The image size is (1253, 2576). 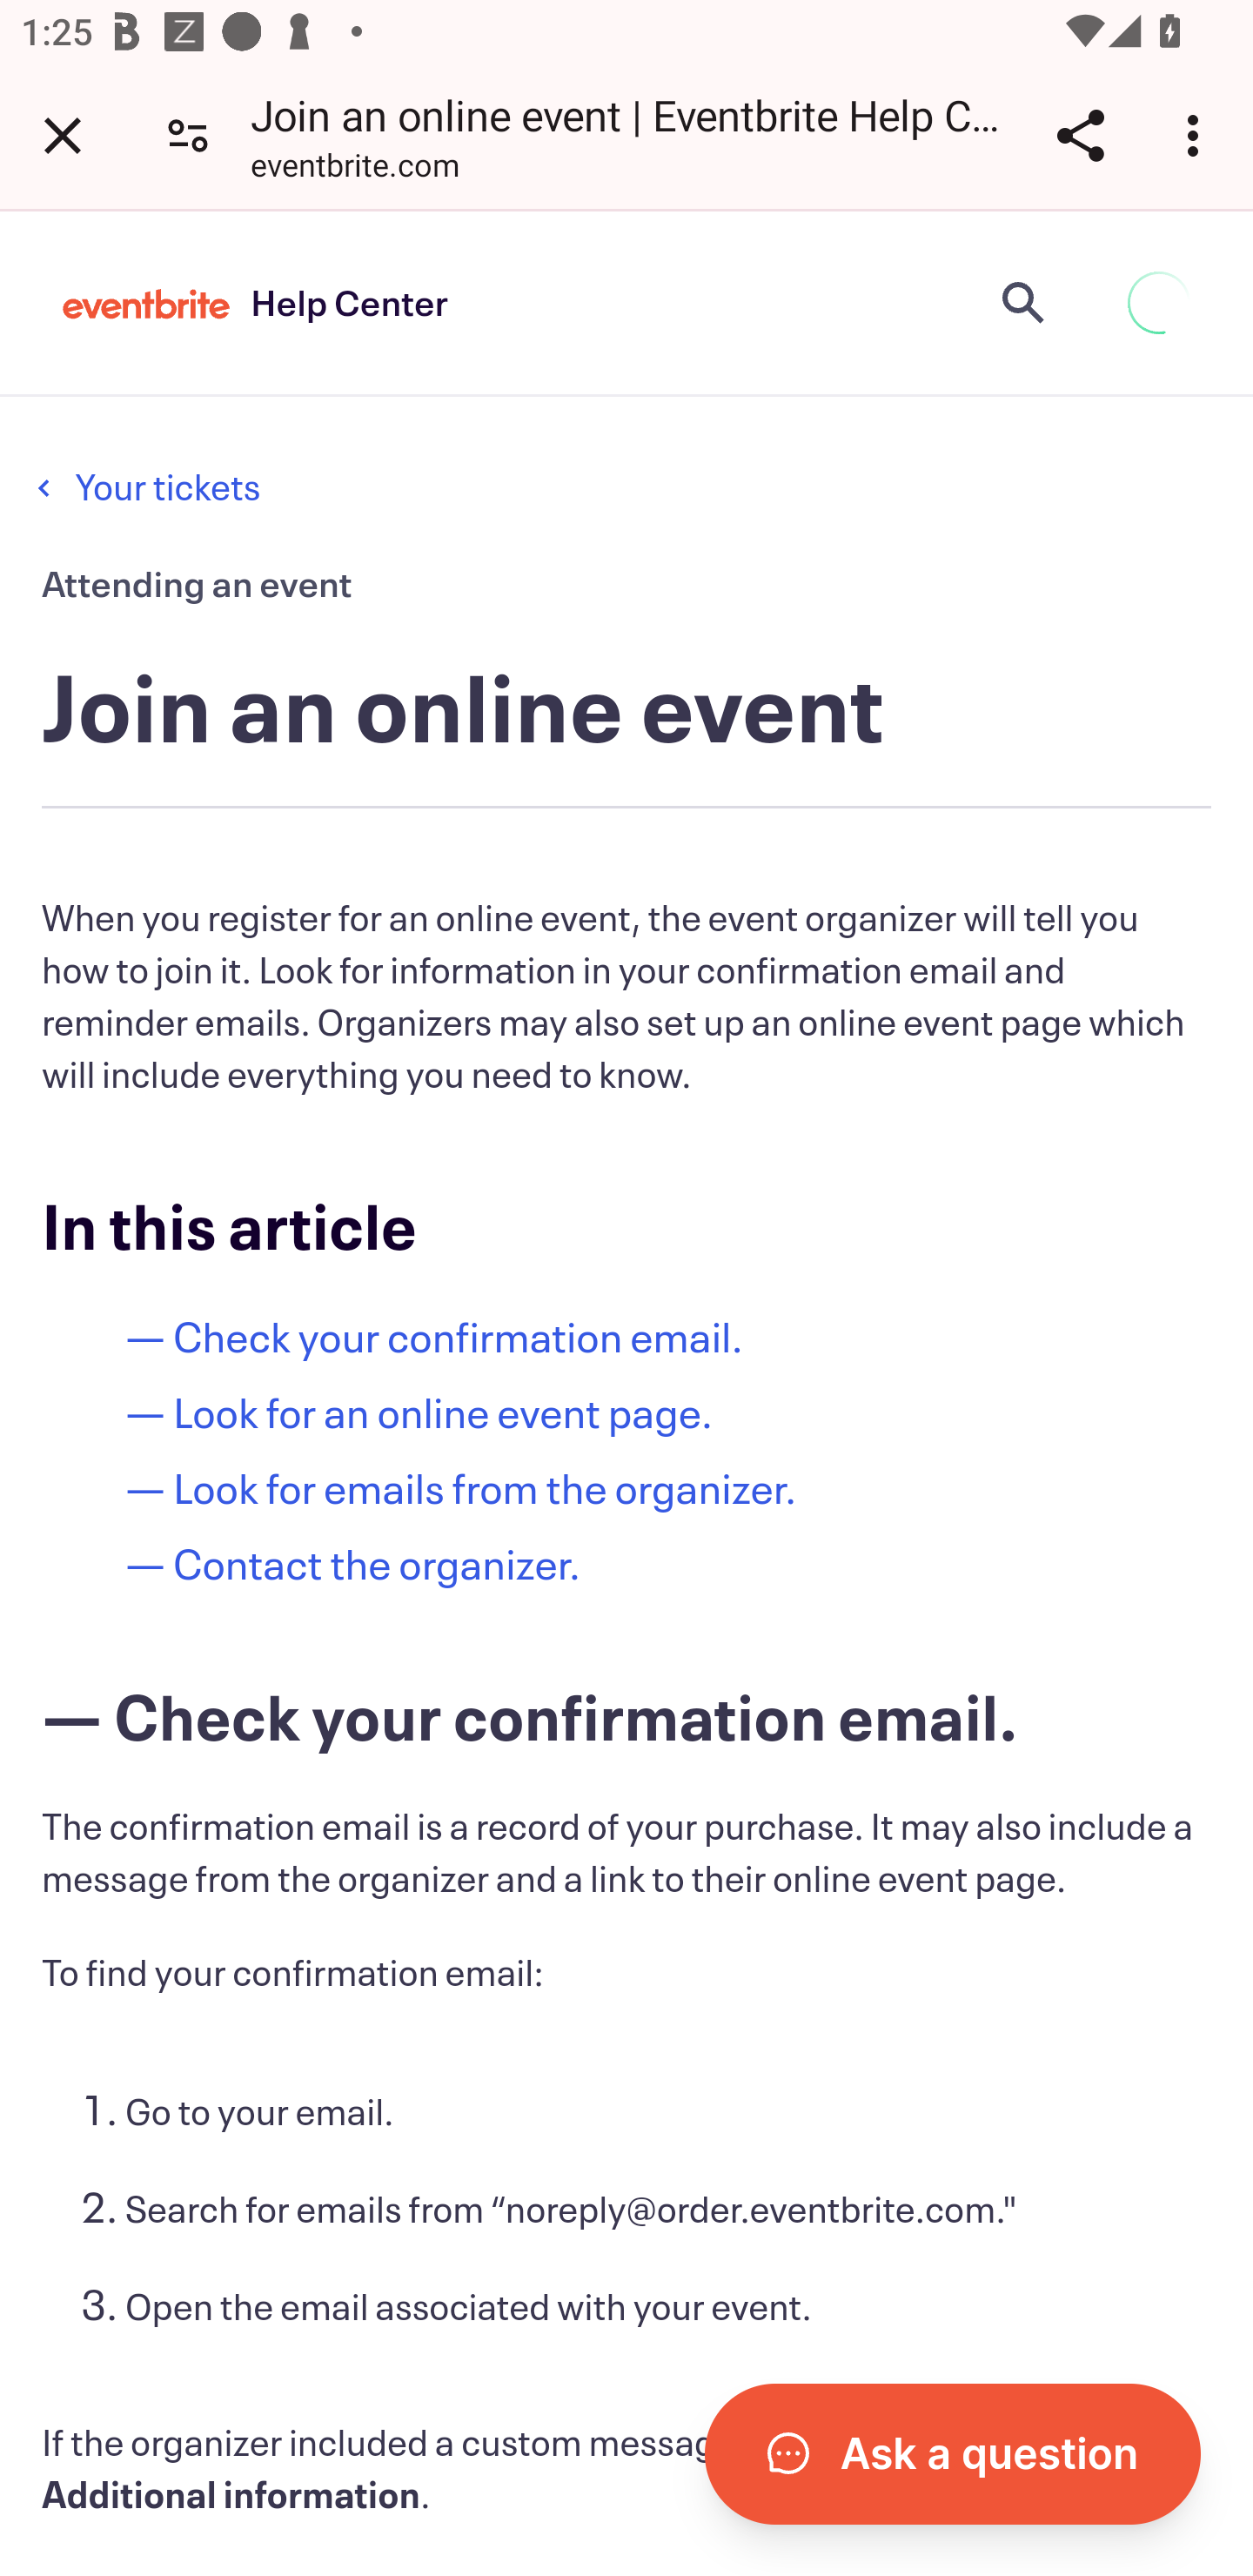 What do you see at coordinates (355, 169) in the screenshot?
I see `eventbrite.com` at bounding box center [355, 169].